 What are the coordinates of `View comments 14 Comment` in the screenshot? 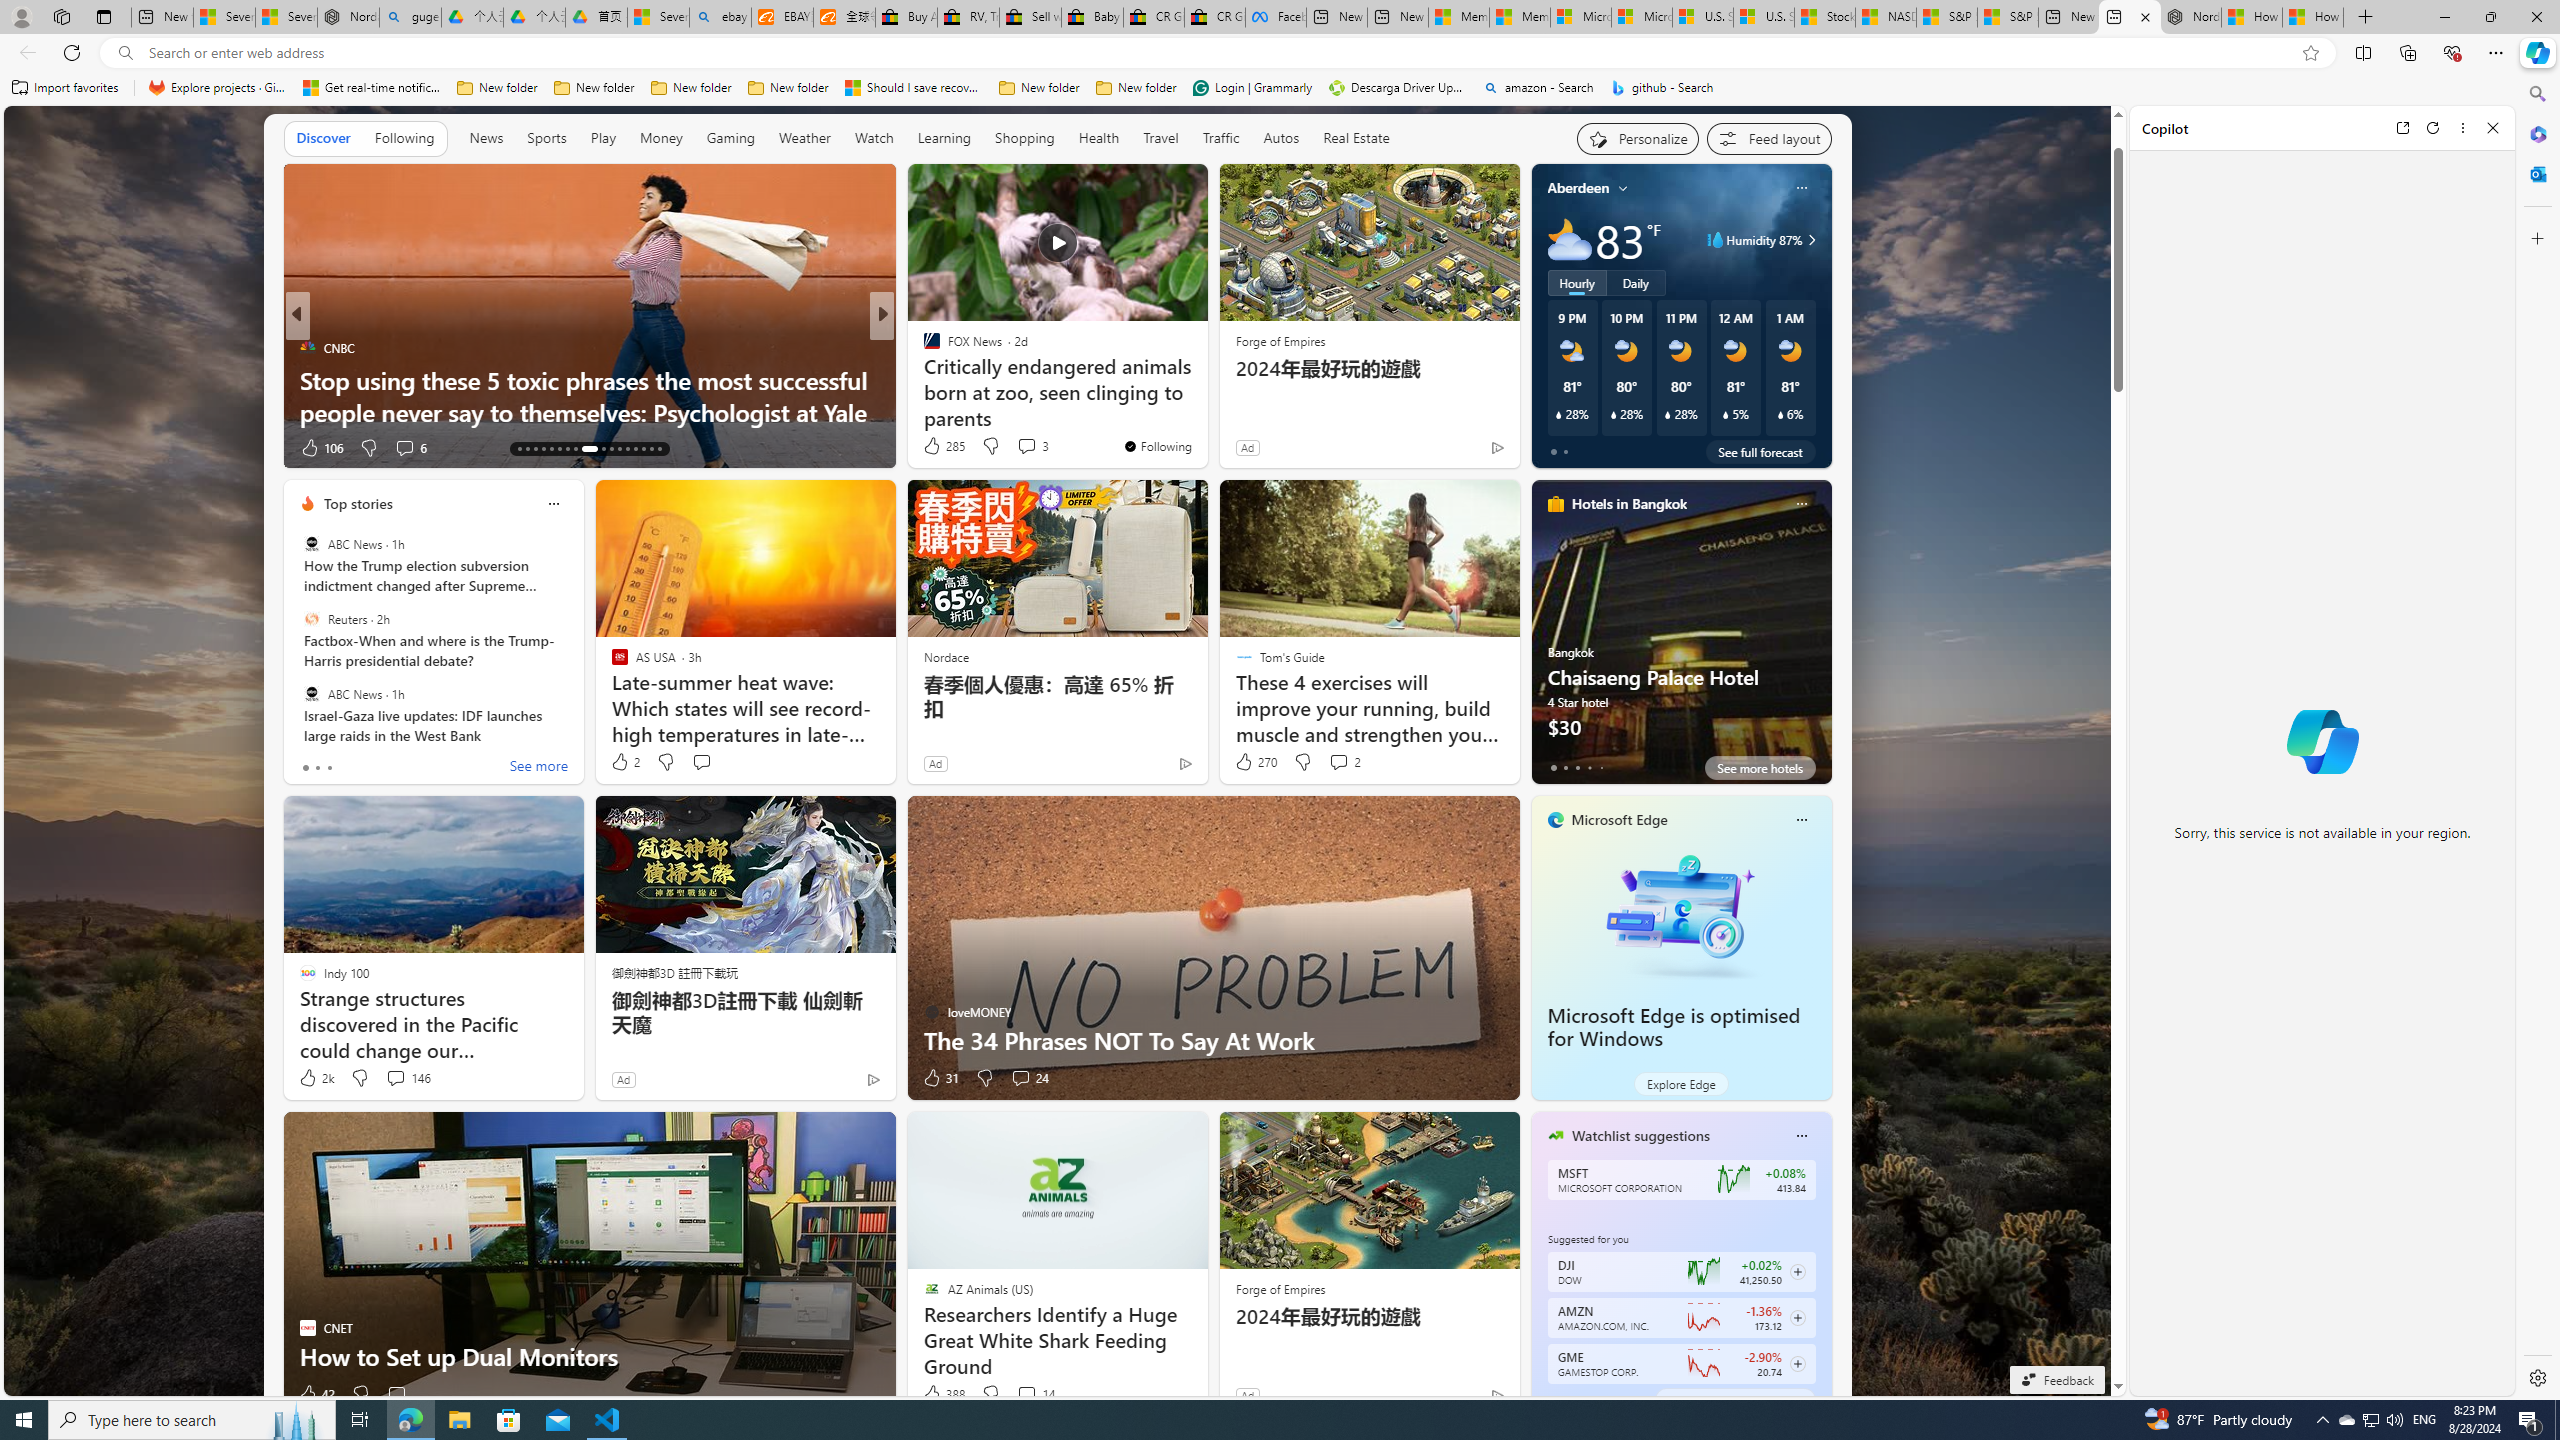 It's located at (1035, 1394).